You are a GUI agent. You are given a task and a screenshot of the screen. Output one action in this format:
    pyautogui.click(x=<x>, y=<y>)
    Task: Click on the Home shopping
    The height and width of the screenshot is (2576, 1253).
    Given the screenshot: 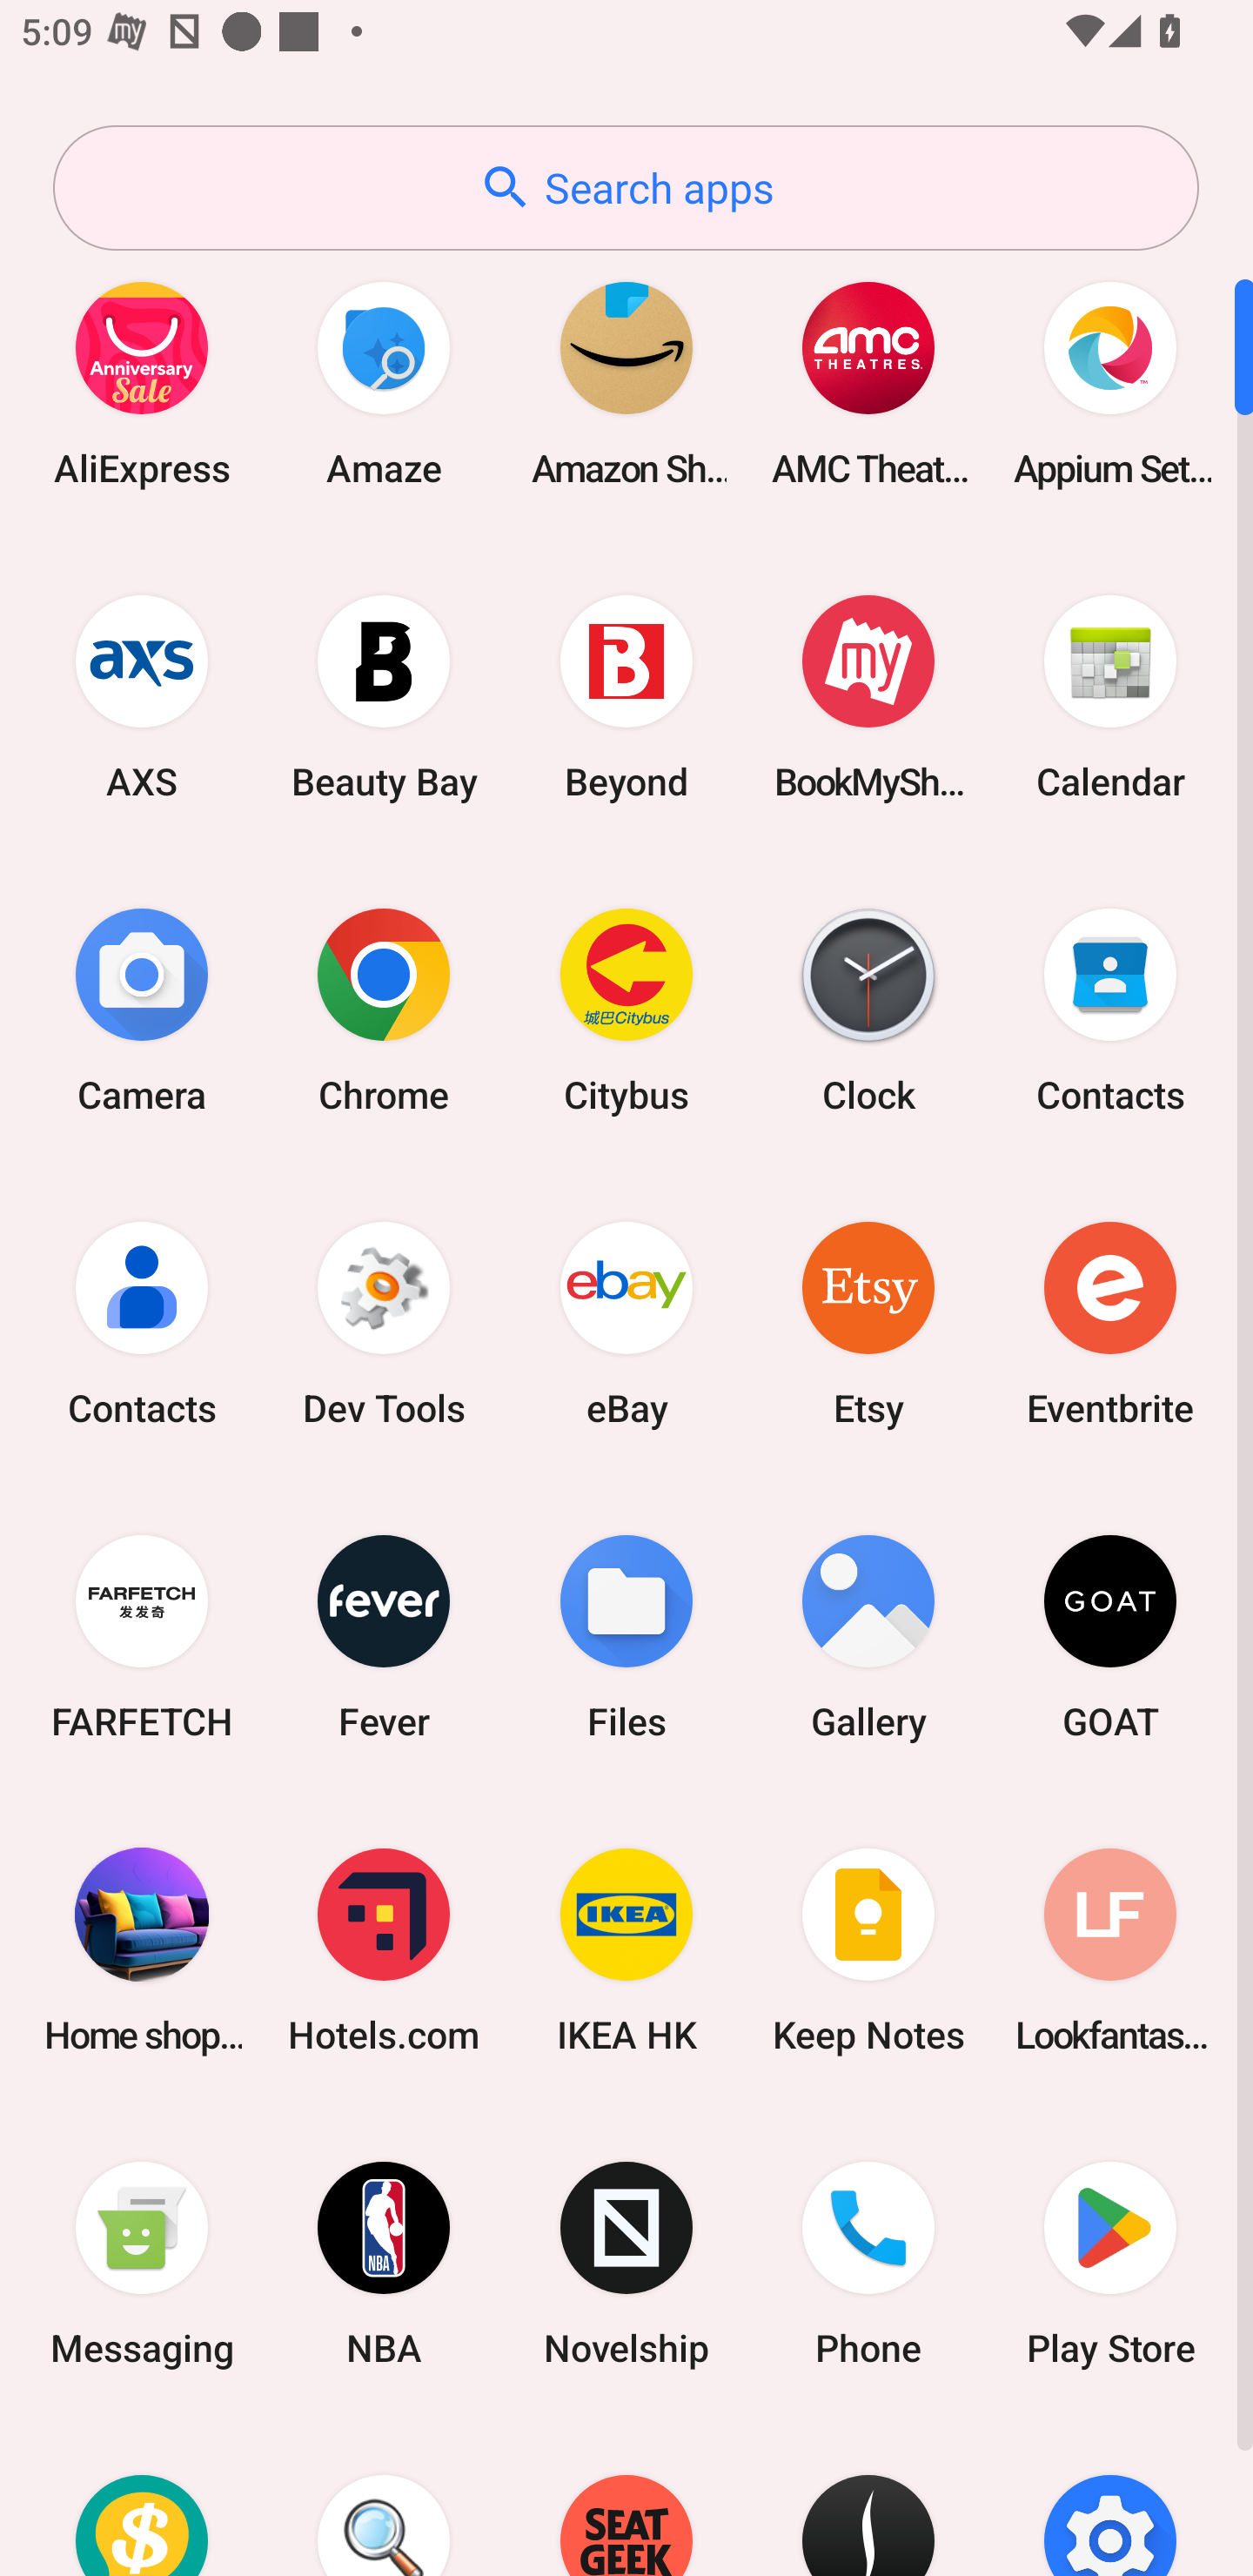 What is the action you would take?
    pyautogui.click(x=142, y=1949)
    